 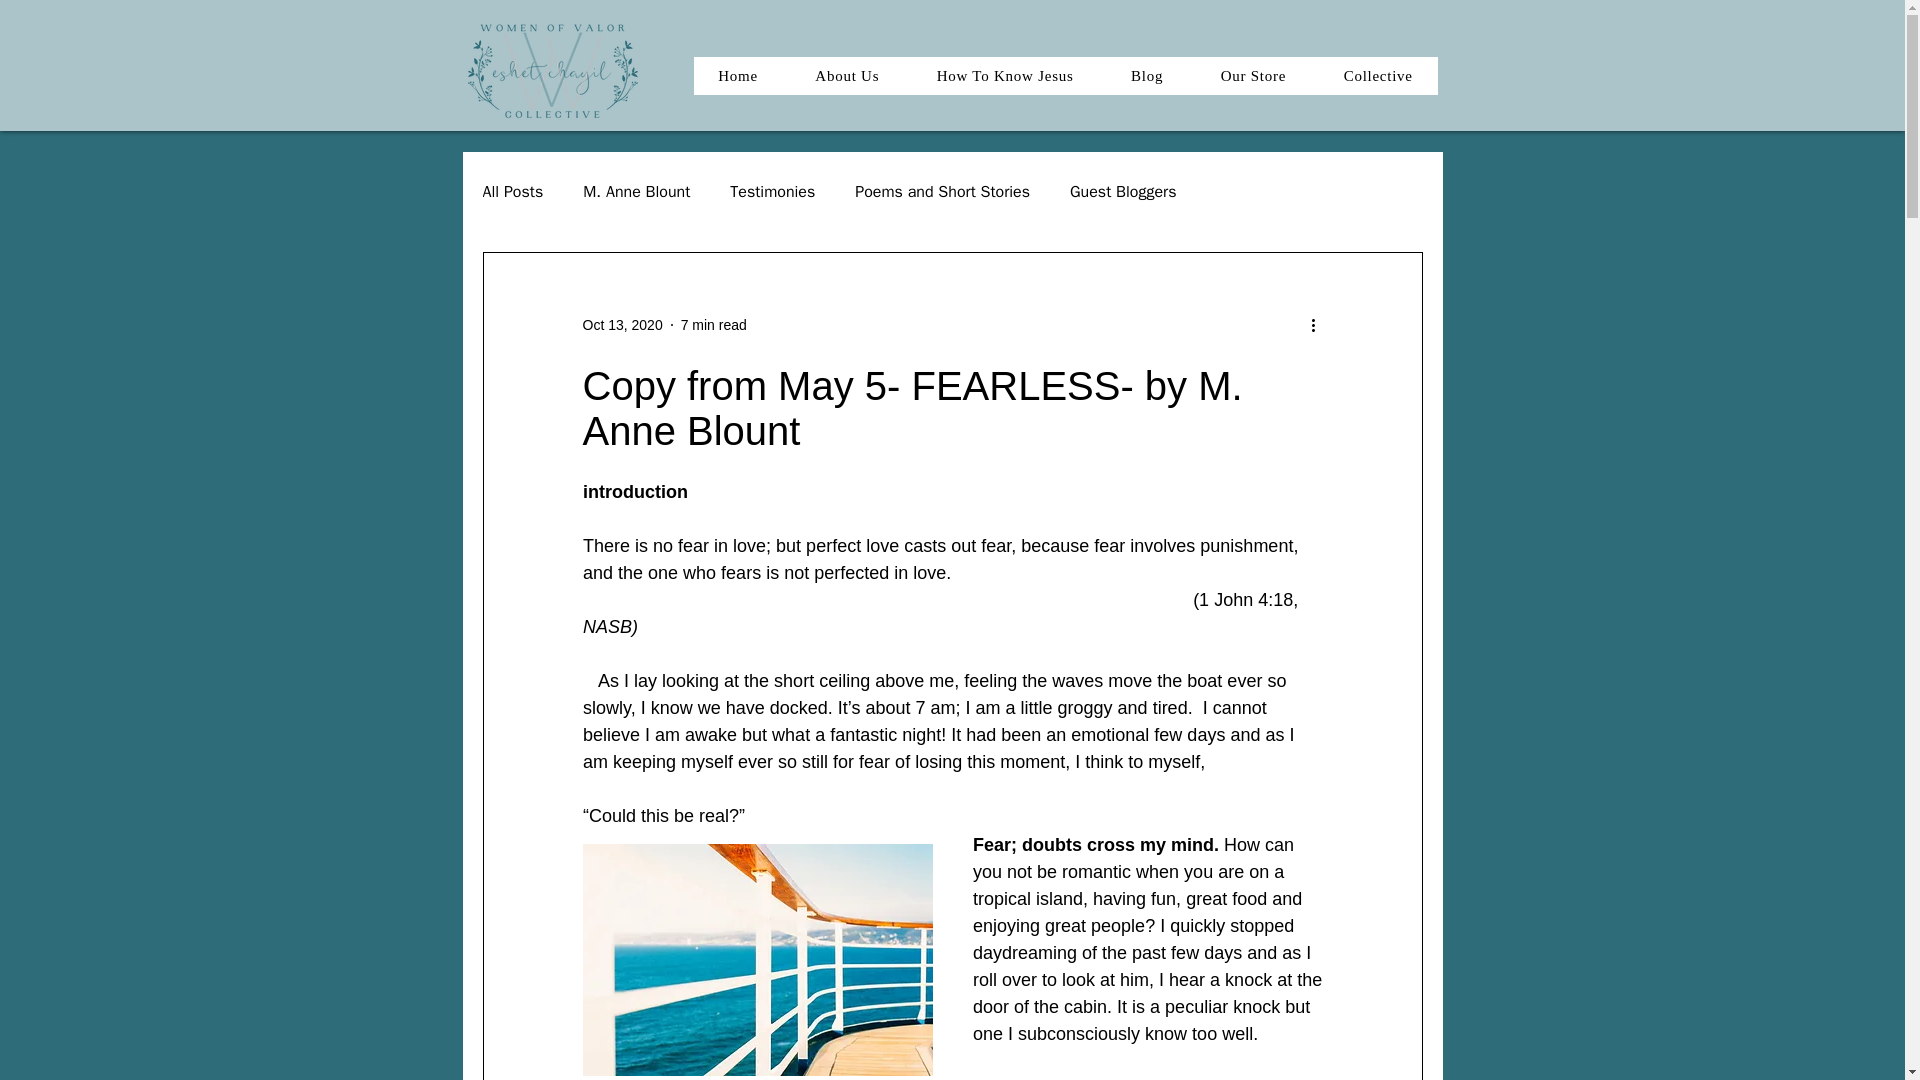 I want to click on Our Store, so click(x=1254, y=76).